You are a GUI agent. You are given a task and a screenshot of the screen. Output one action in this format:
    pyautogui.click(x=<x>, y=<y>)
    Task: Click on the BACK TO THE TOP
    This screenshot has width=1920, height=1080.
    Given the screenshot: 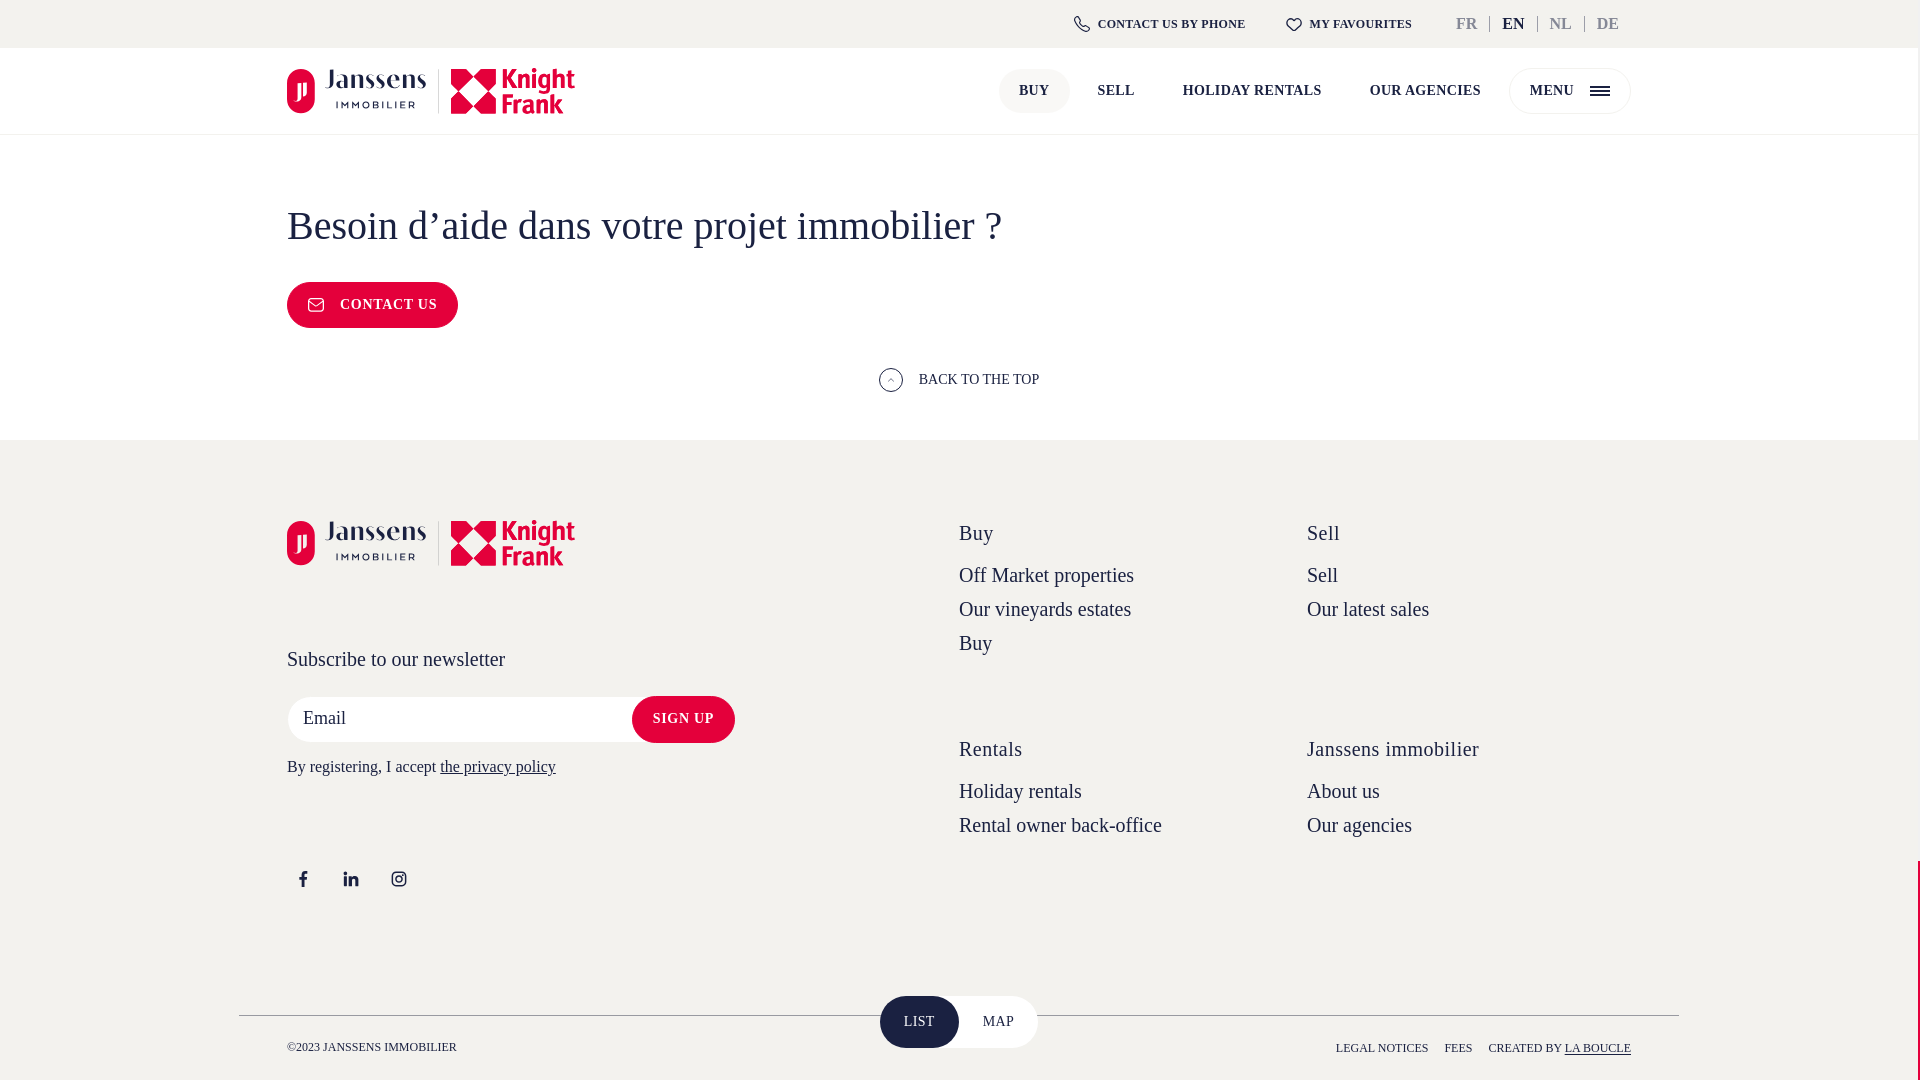 What is the action you would take?
    pyautogui.click(x=958, y=380)
    